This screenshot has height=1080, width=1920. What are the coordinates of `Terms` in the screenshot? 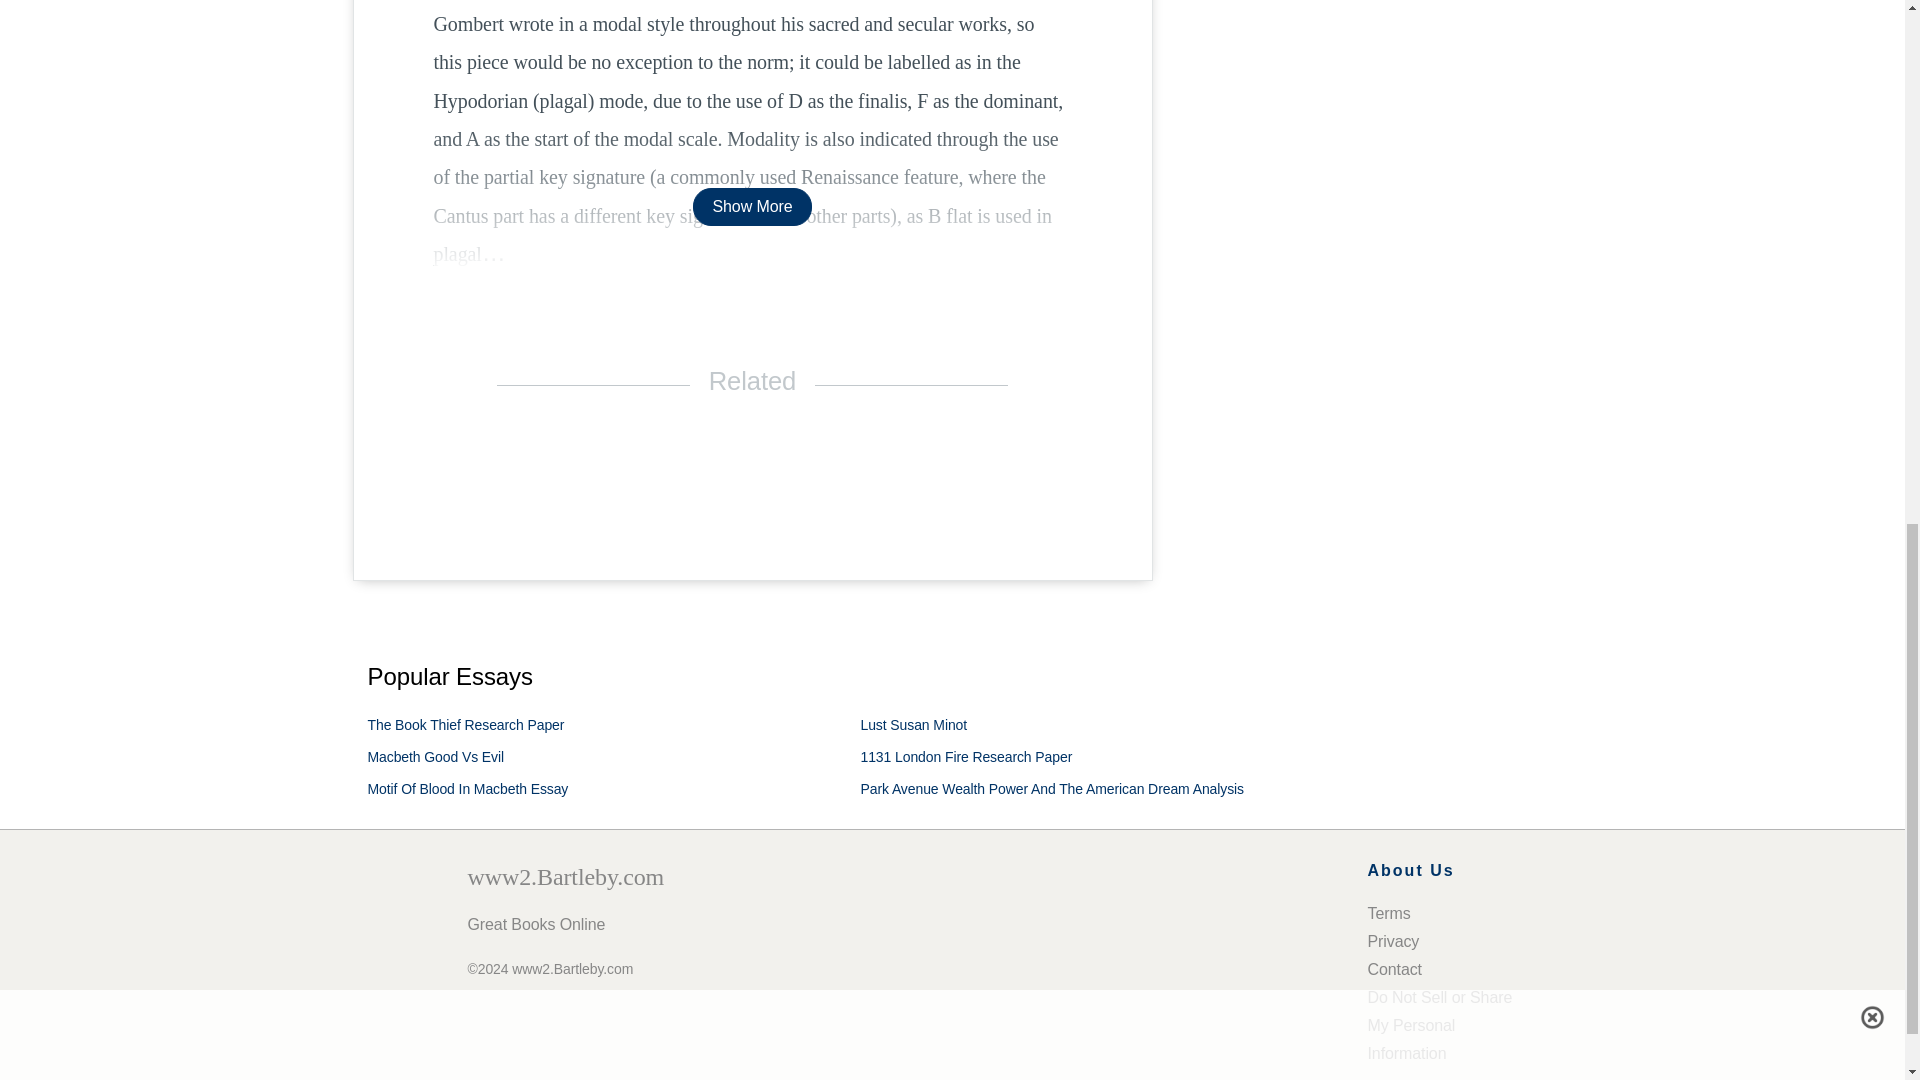 It's located at (1389, 914).